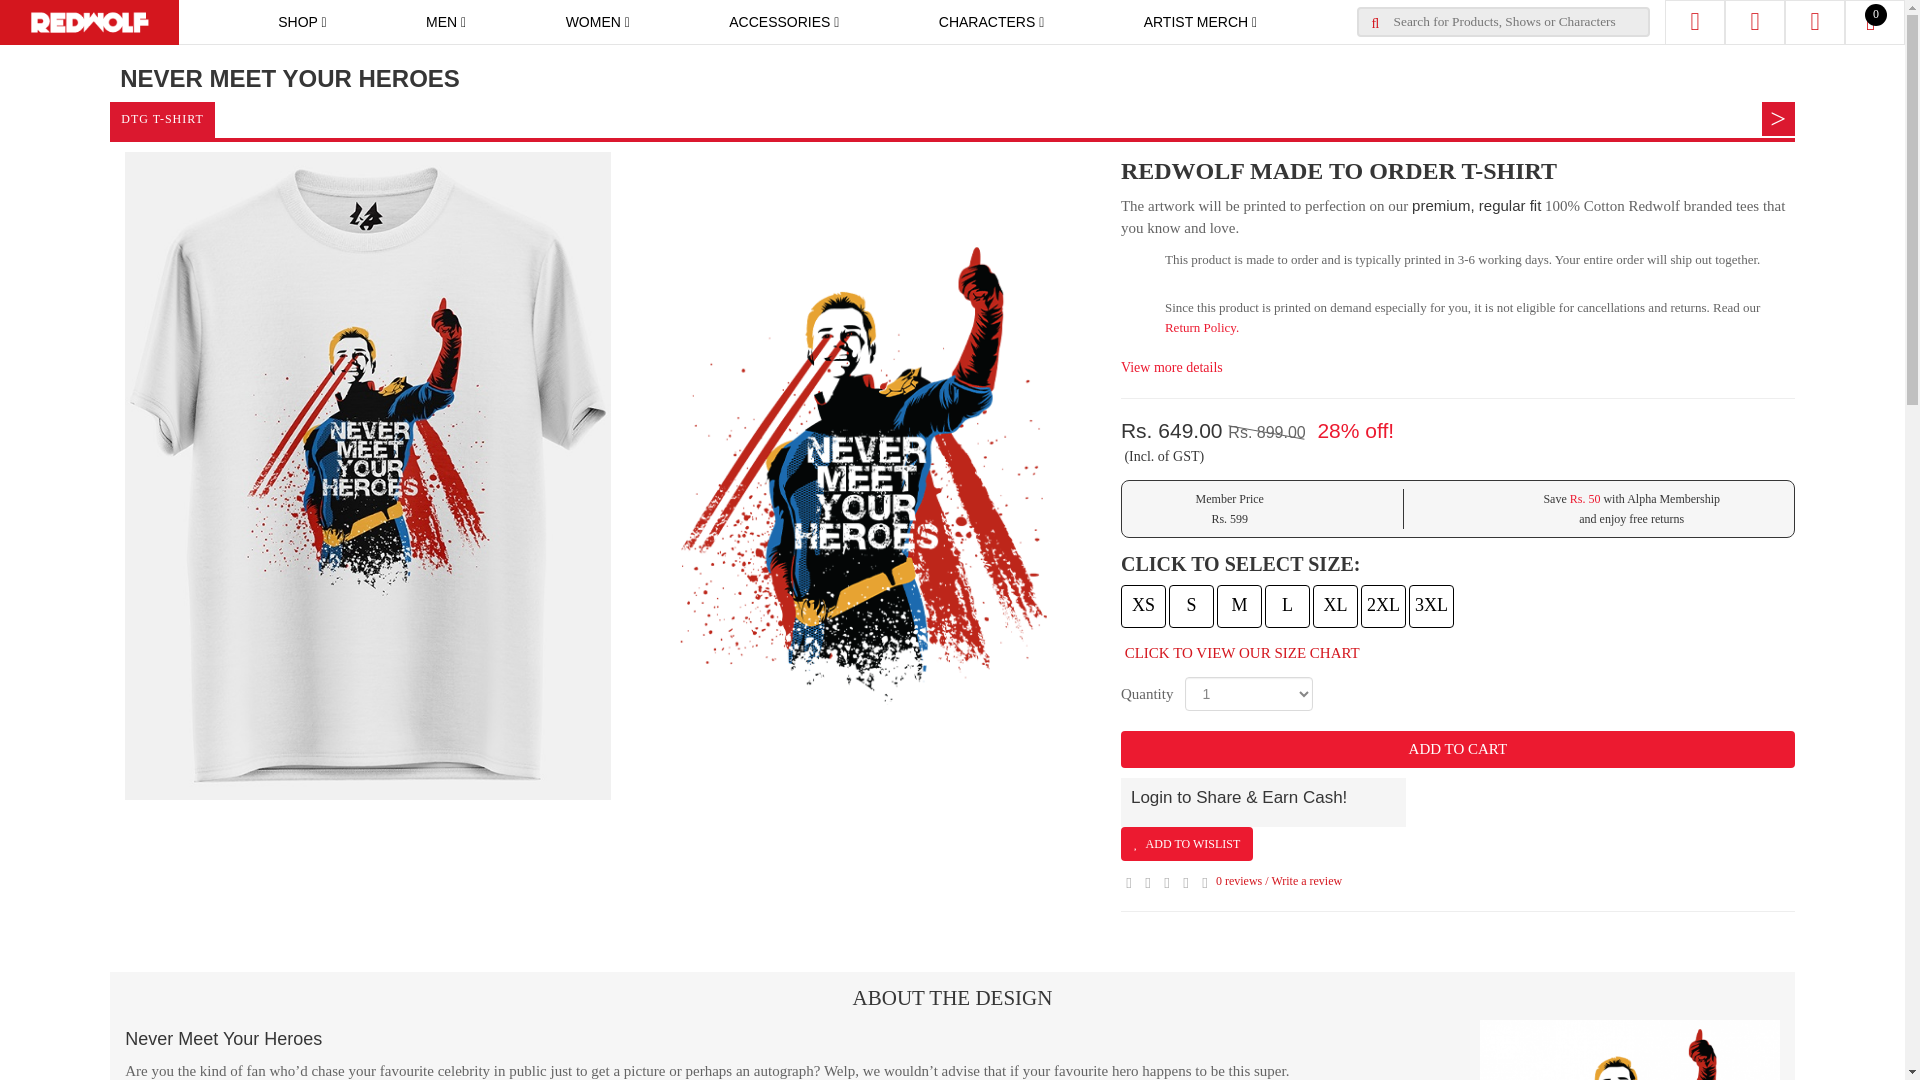  I want to click on 451664, so click(1144, 604).